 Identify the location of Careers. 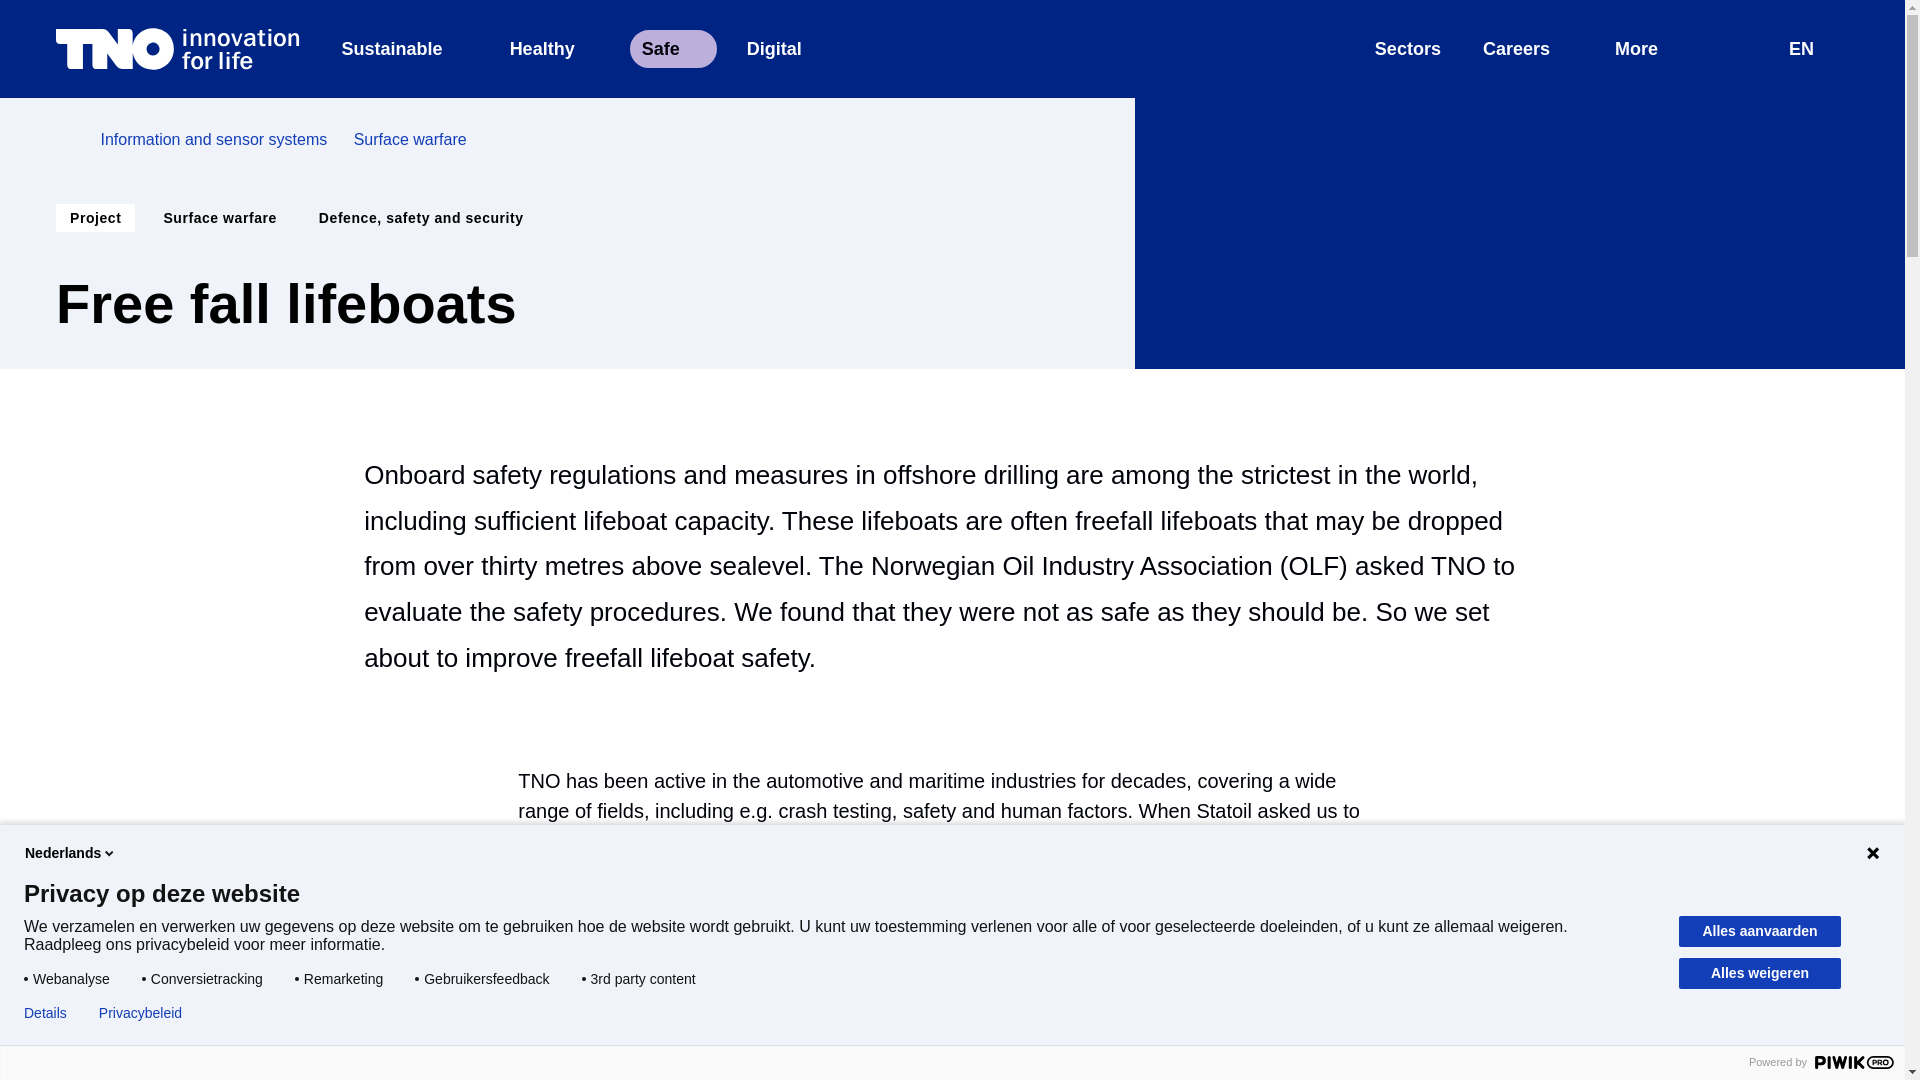
(1528, 49).